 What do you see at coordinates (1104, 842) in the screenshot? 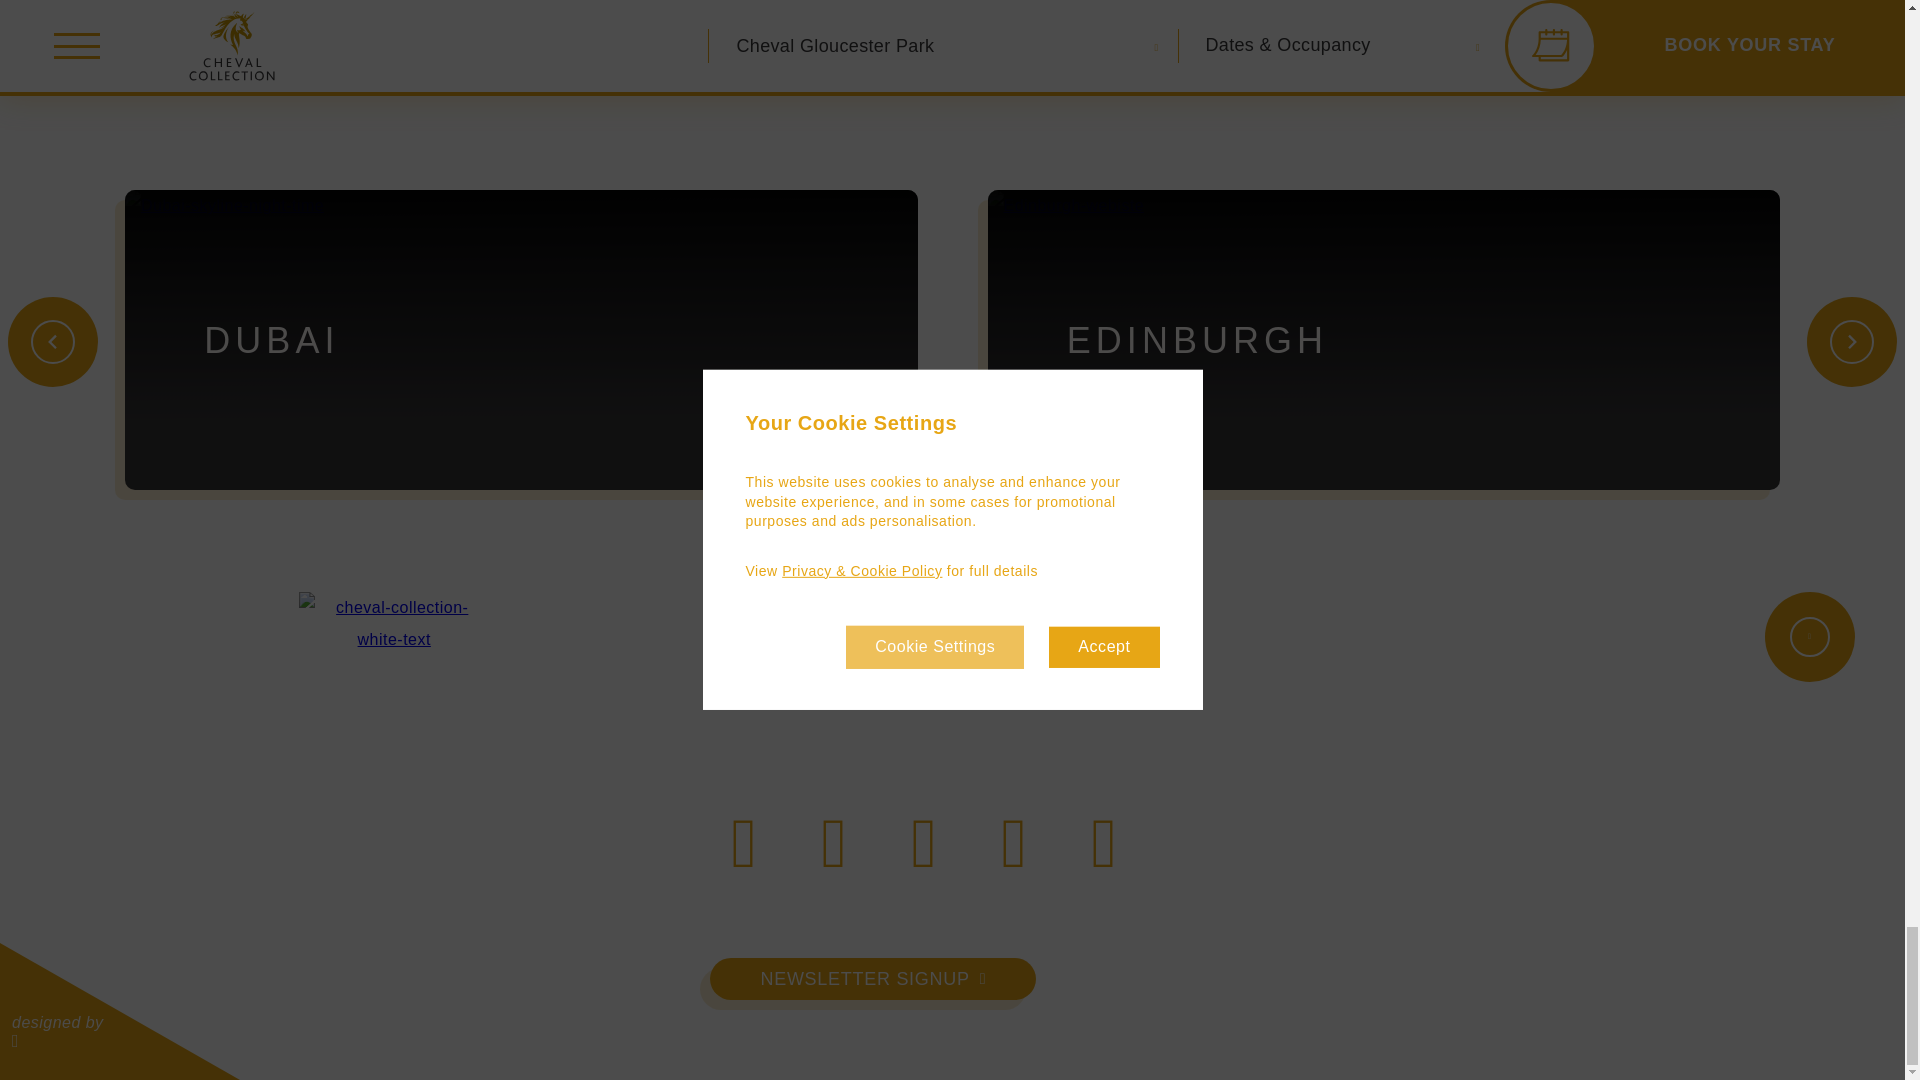
I see `facebook` at bounding box center [1104, 842].